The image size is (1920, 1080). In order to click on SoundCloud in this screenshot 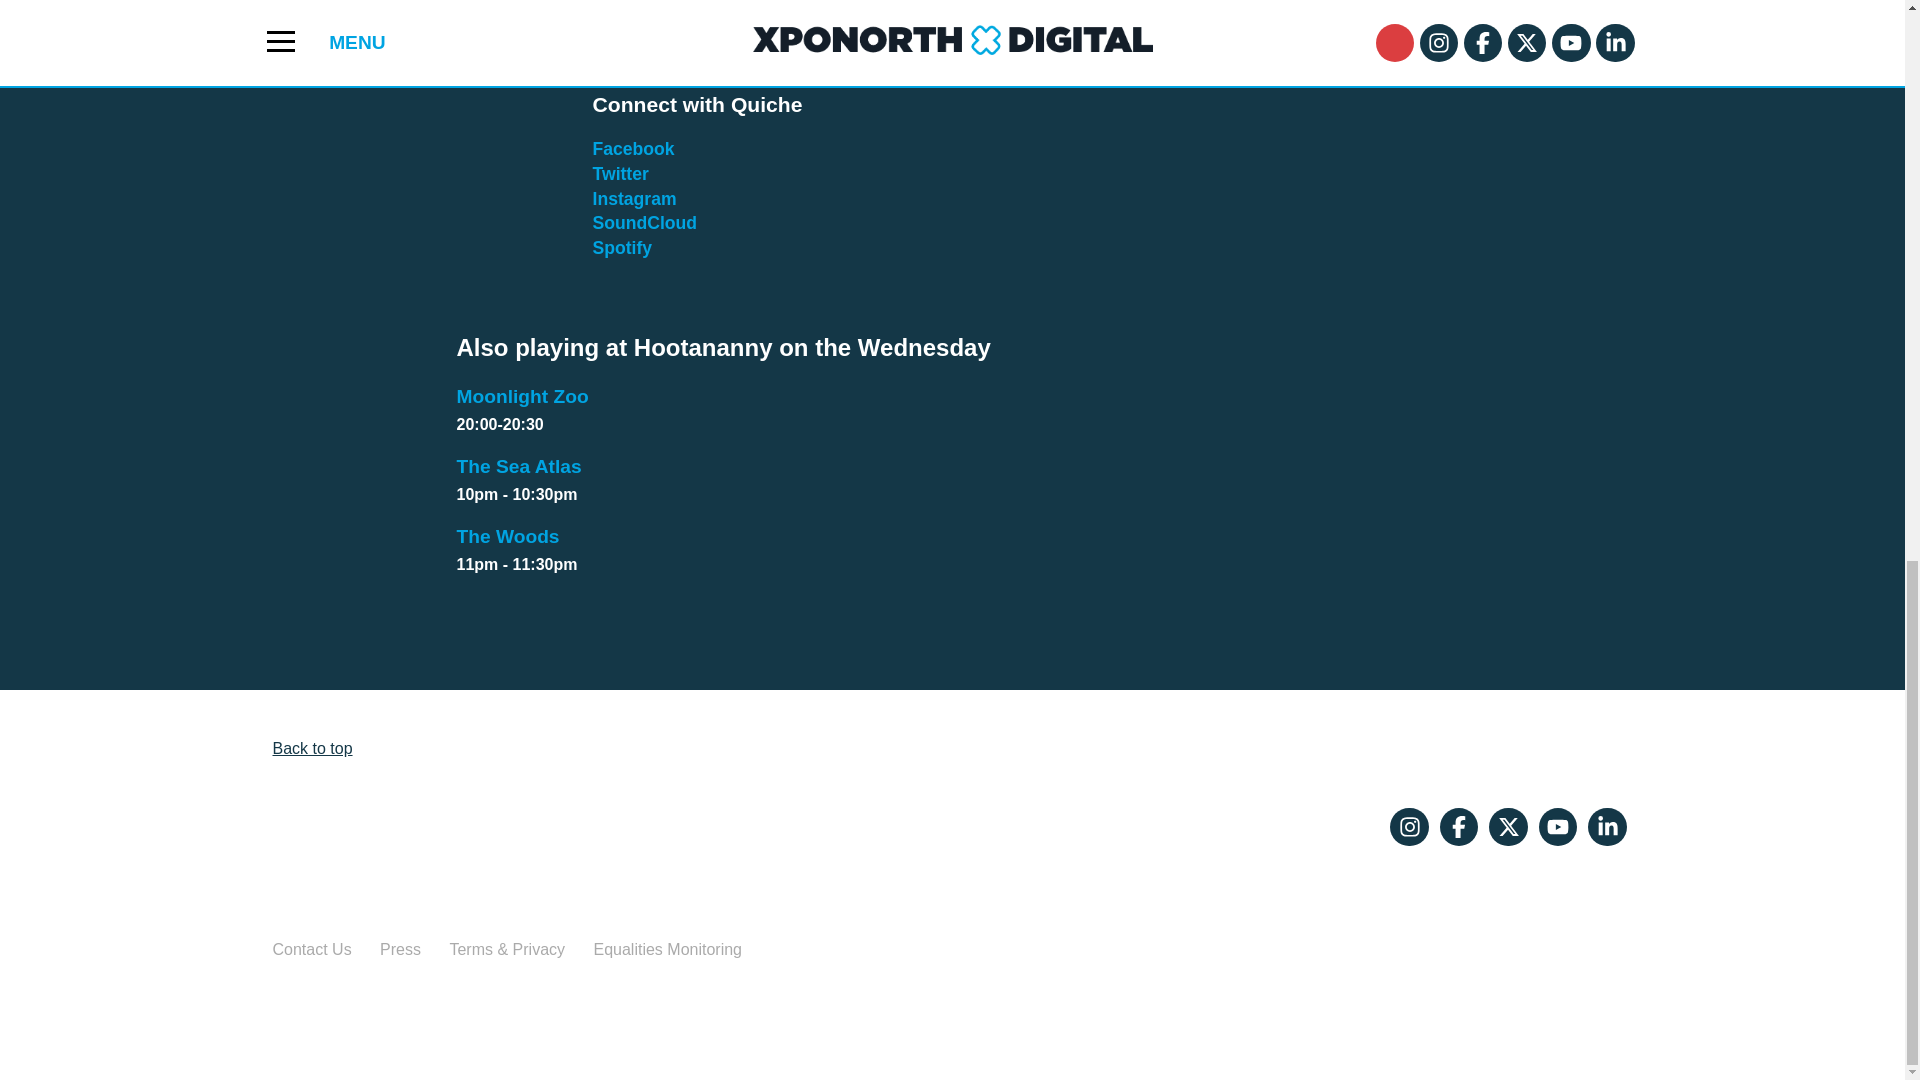, I will do `click(622, 248)`.